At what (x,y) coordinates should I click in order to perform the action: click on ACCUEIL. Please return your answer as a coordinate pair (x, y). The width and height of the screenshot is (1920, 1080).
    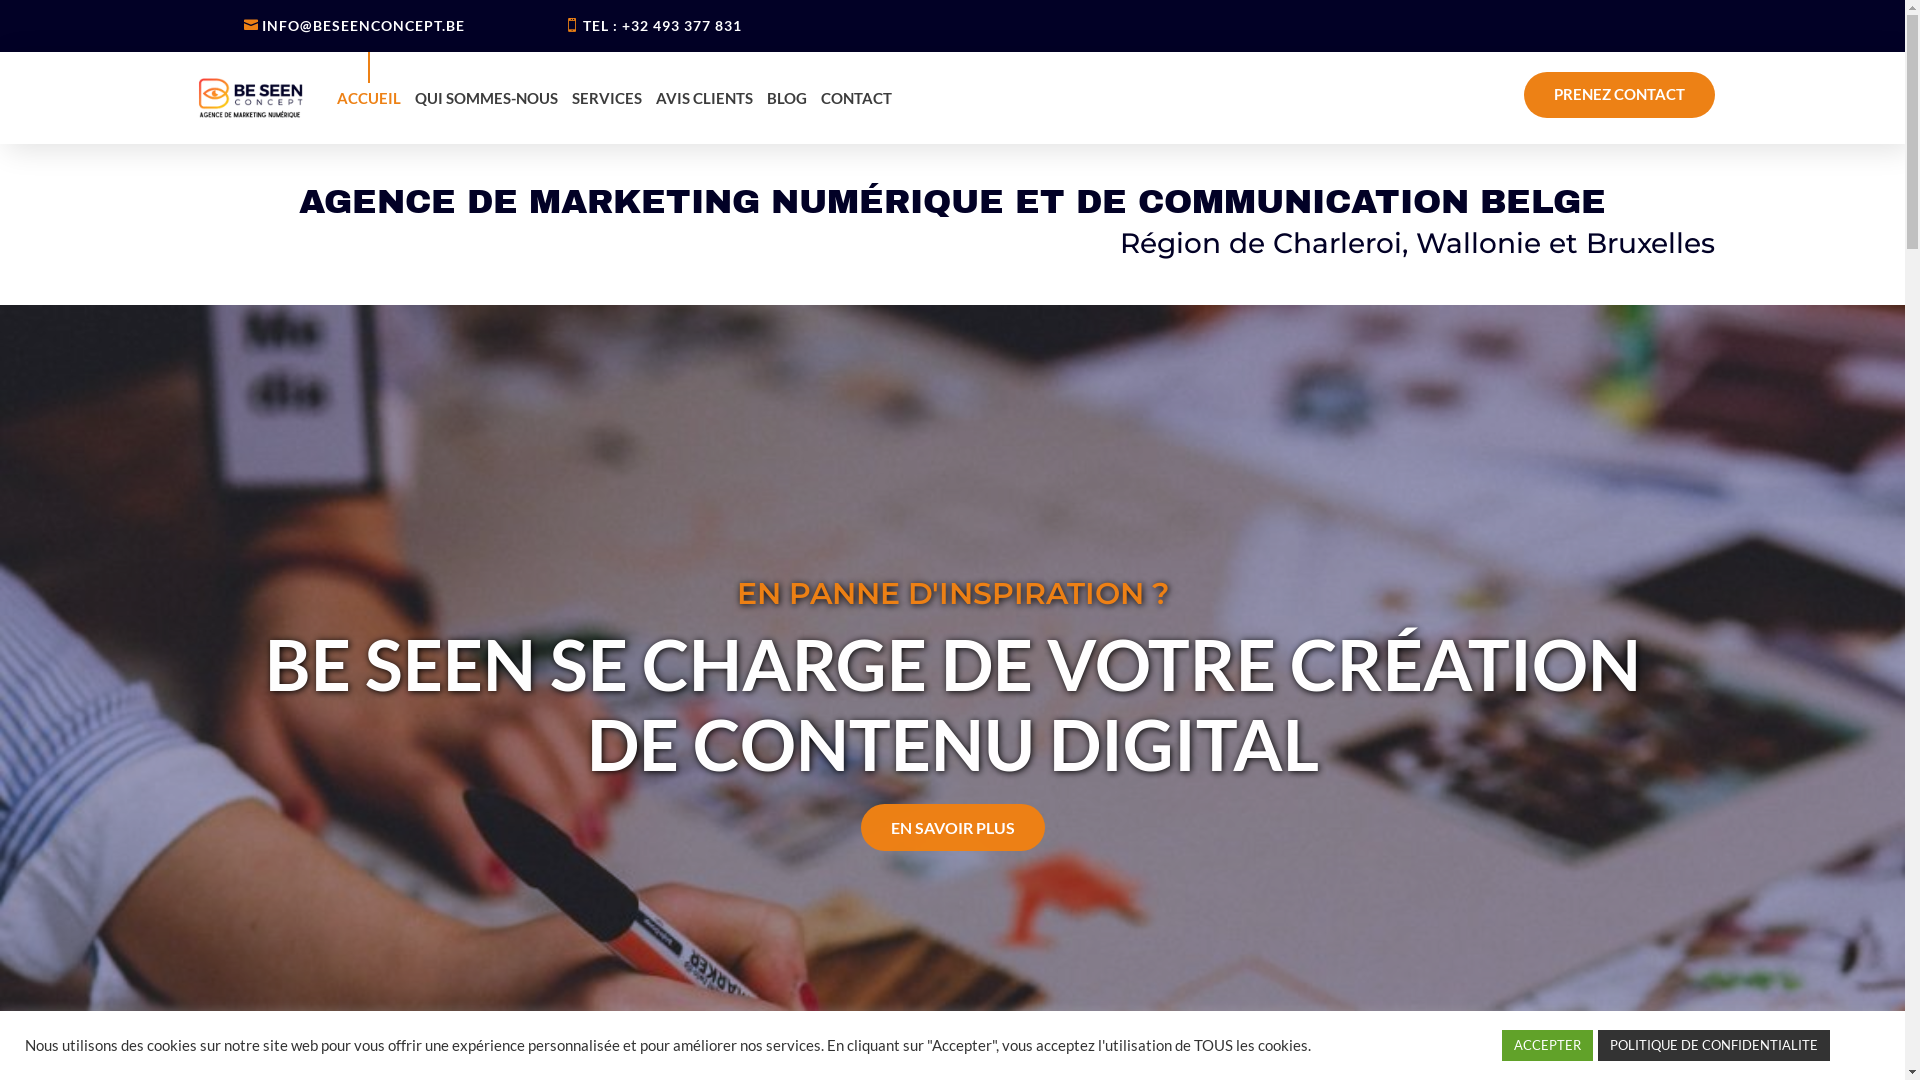
    Looking at the image, I should click on (368, 98).